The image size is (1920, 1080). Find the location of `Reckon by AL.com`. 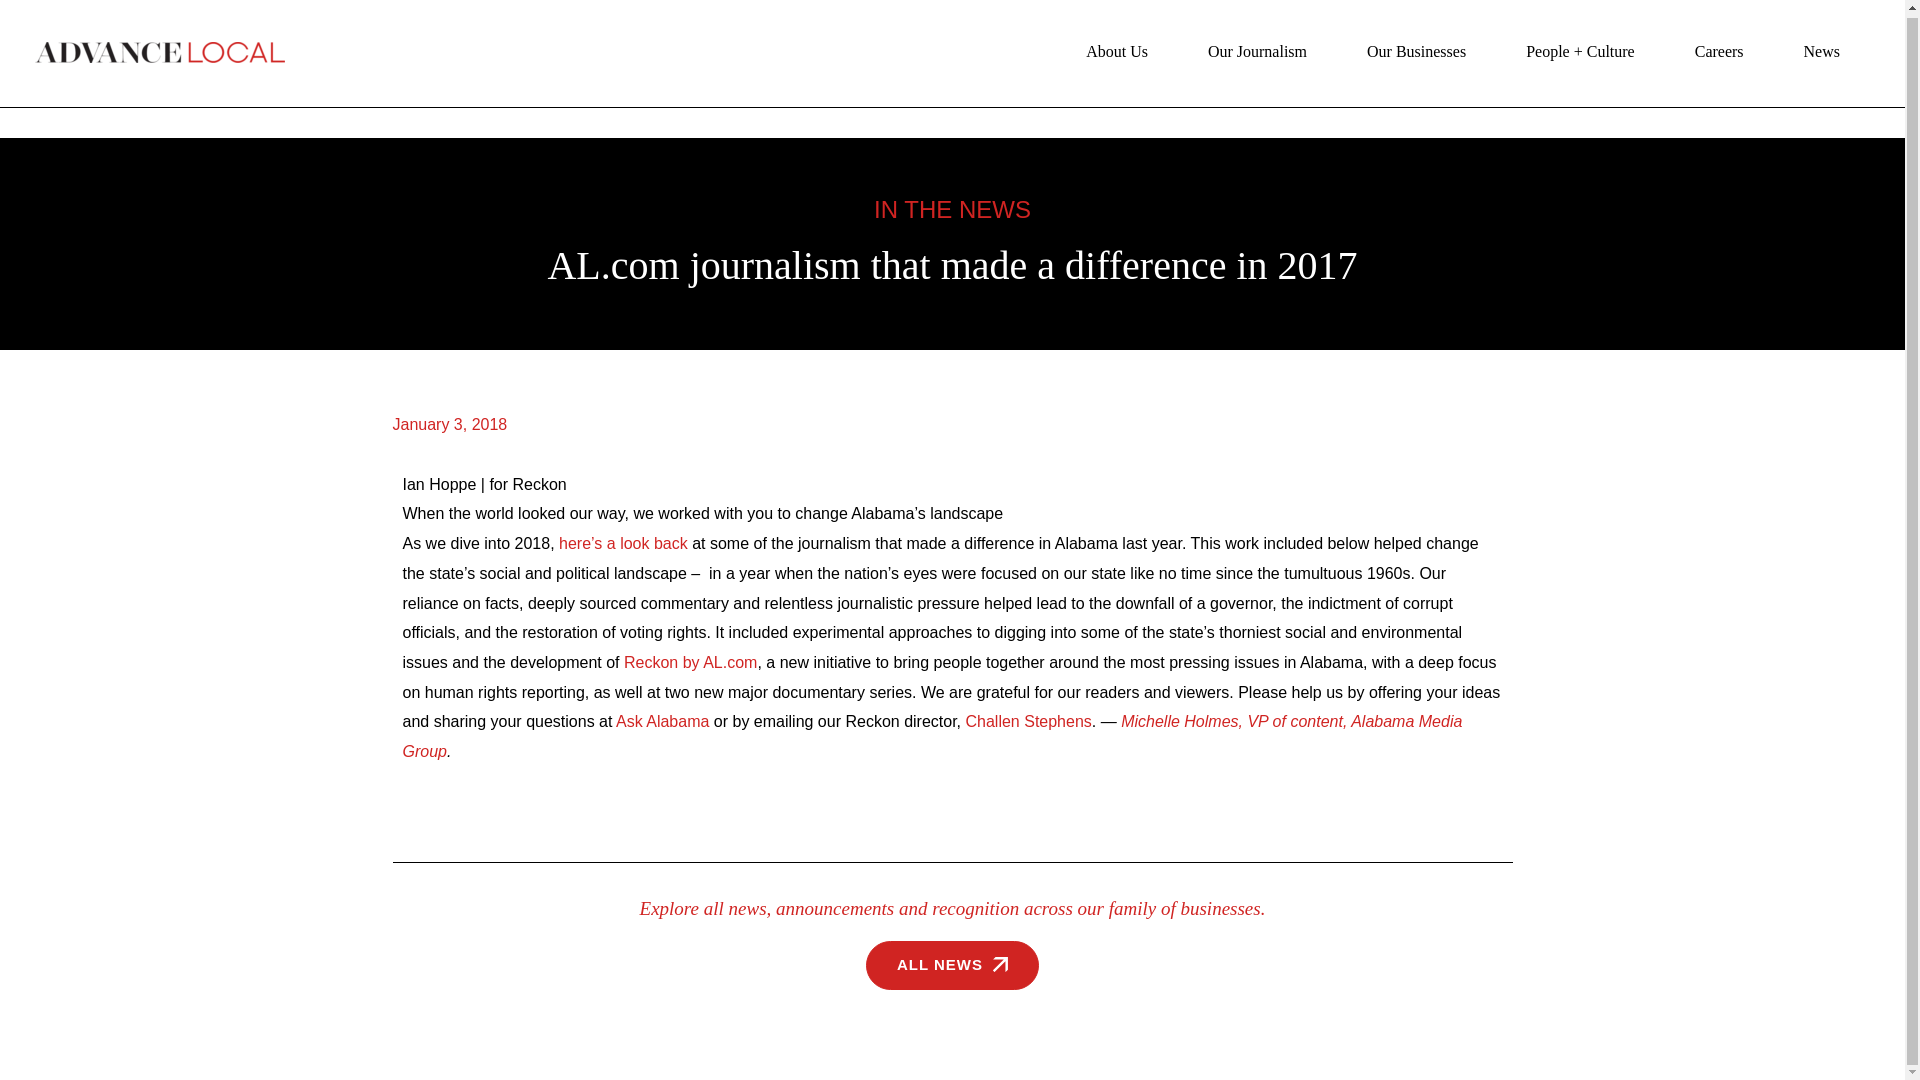

Reckon by AL.com is located at coordinates (690, 662).